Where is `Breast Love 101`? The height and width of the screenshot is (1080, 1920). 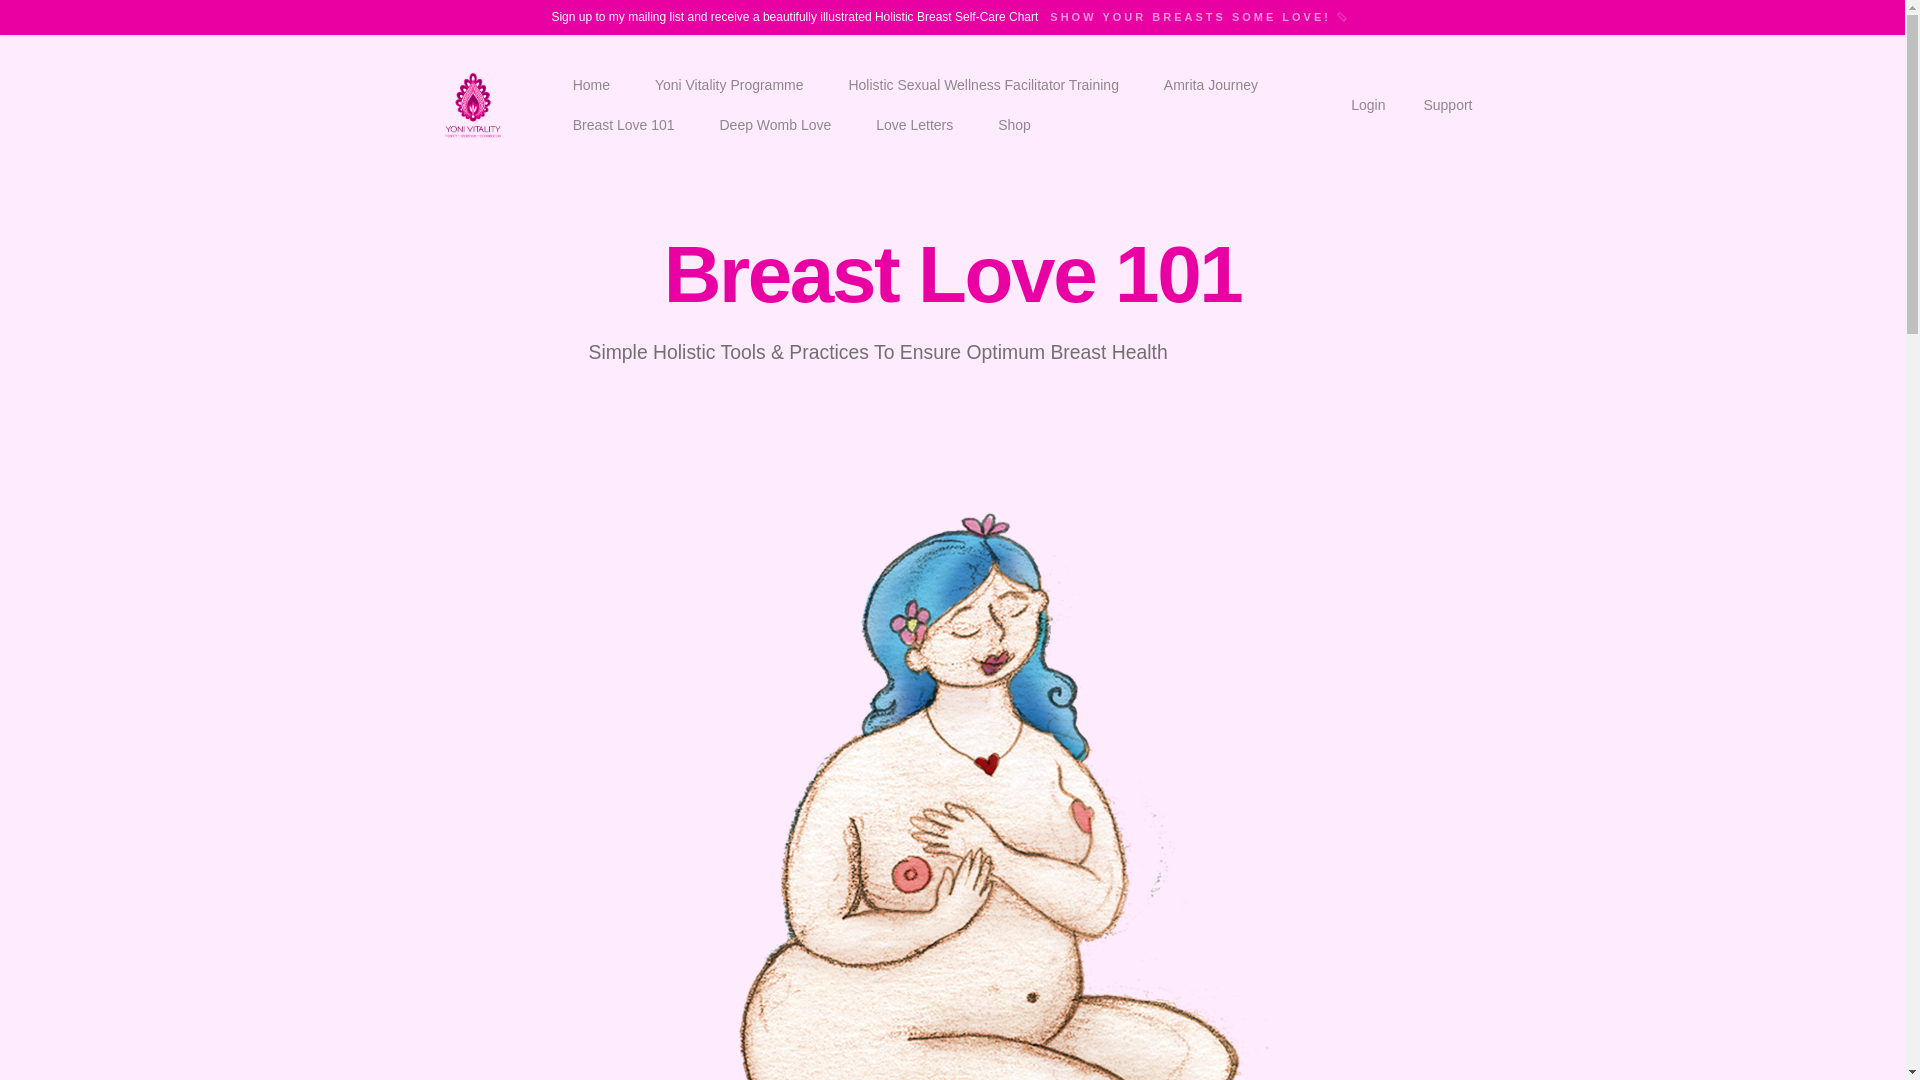 Breast Love 101 is located at coordinates (624, 124).